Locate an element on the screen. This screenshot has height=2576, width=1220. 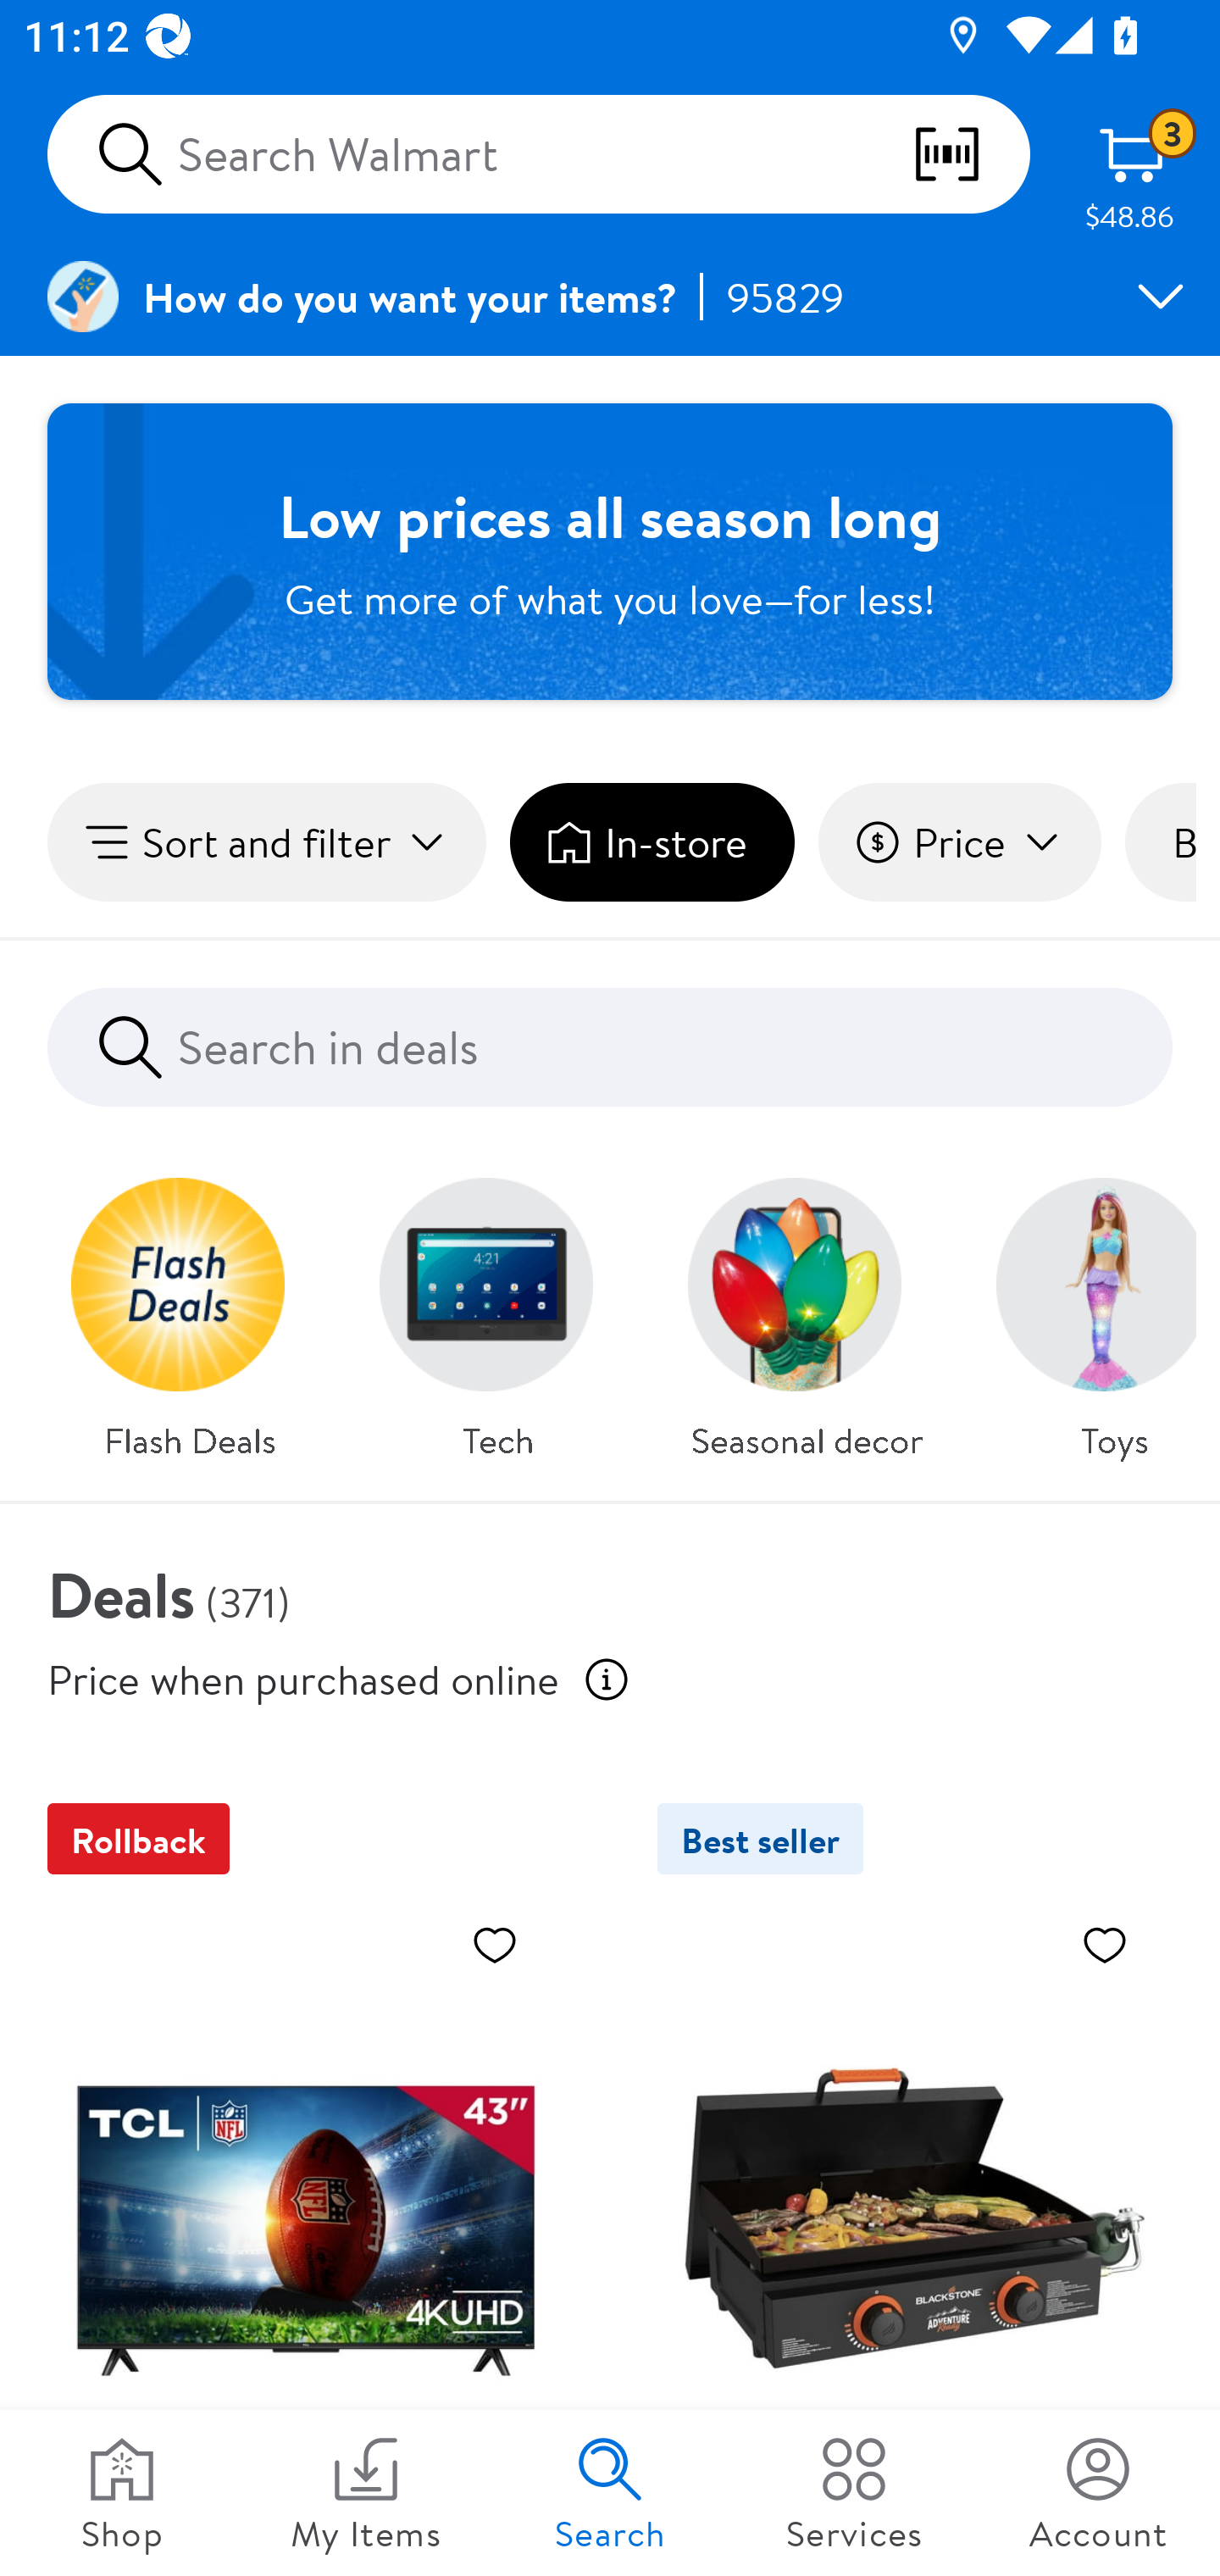
My Items is located at coordinates (366, 2493).